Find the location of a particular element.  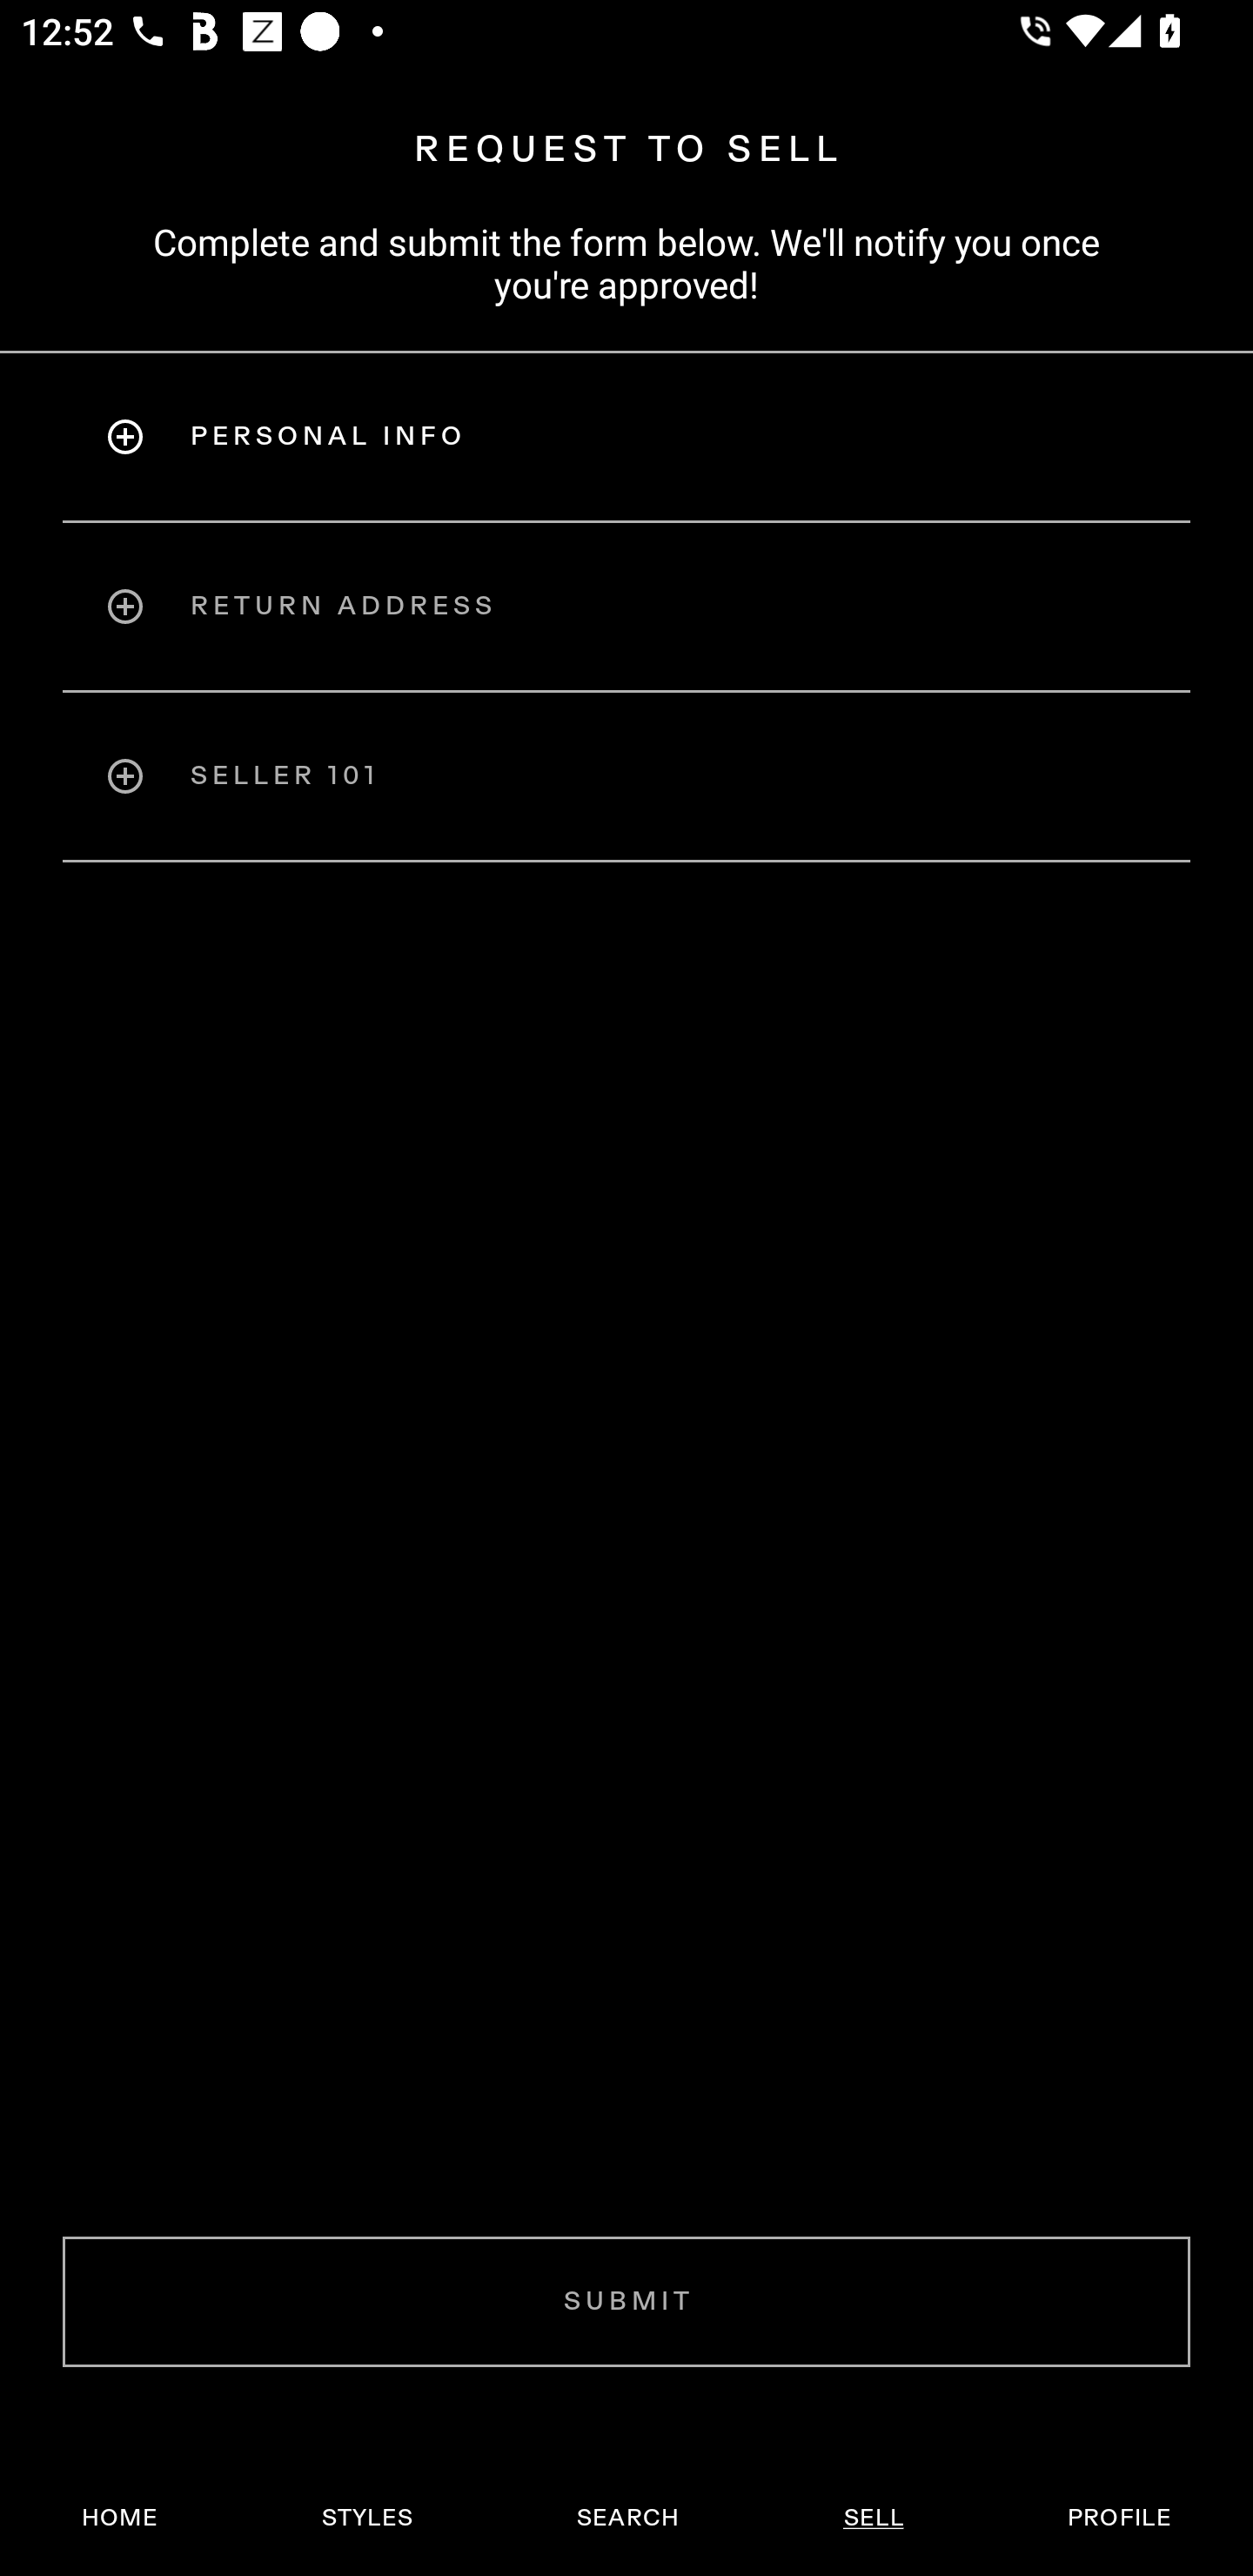

SEARCH is located at coordinates (627, 2518).